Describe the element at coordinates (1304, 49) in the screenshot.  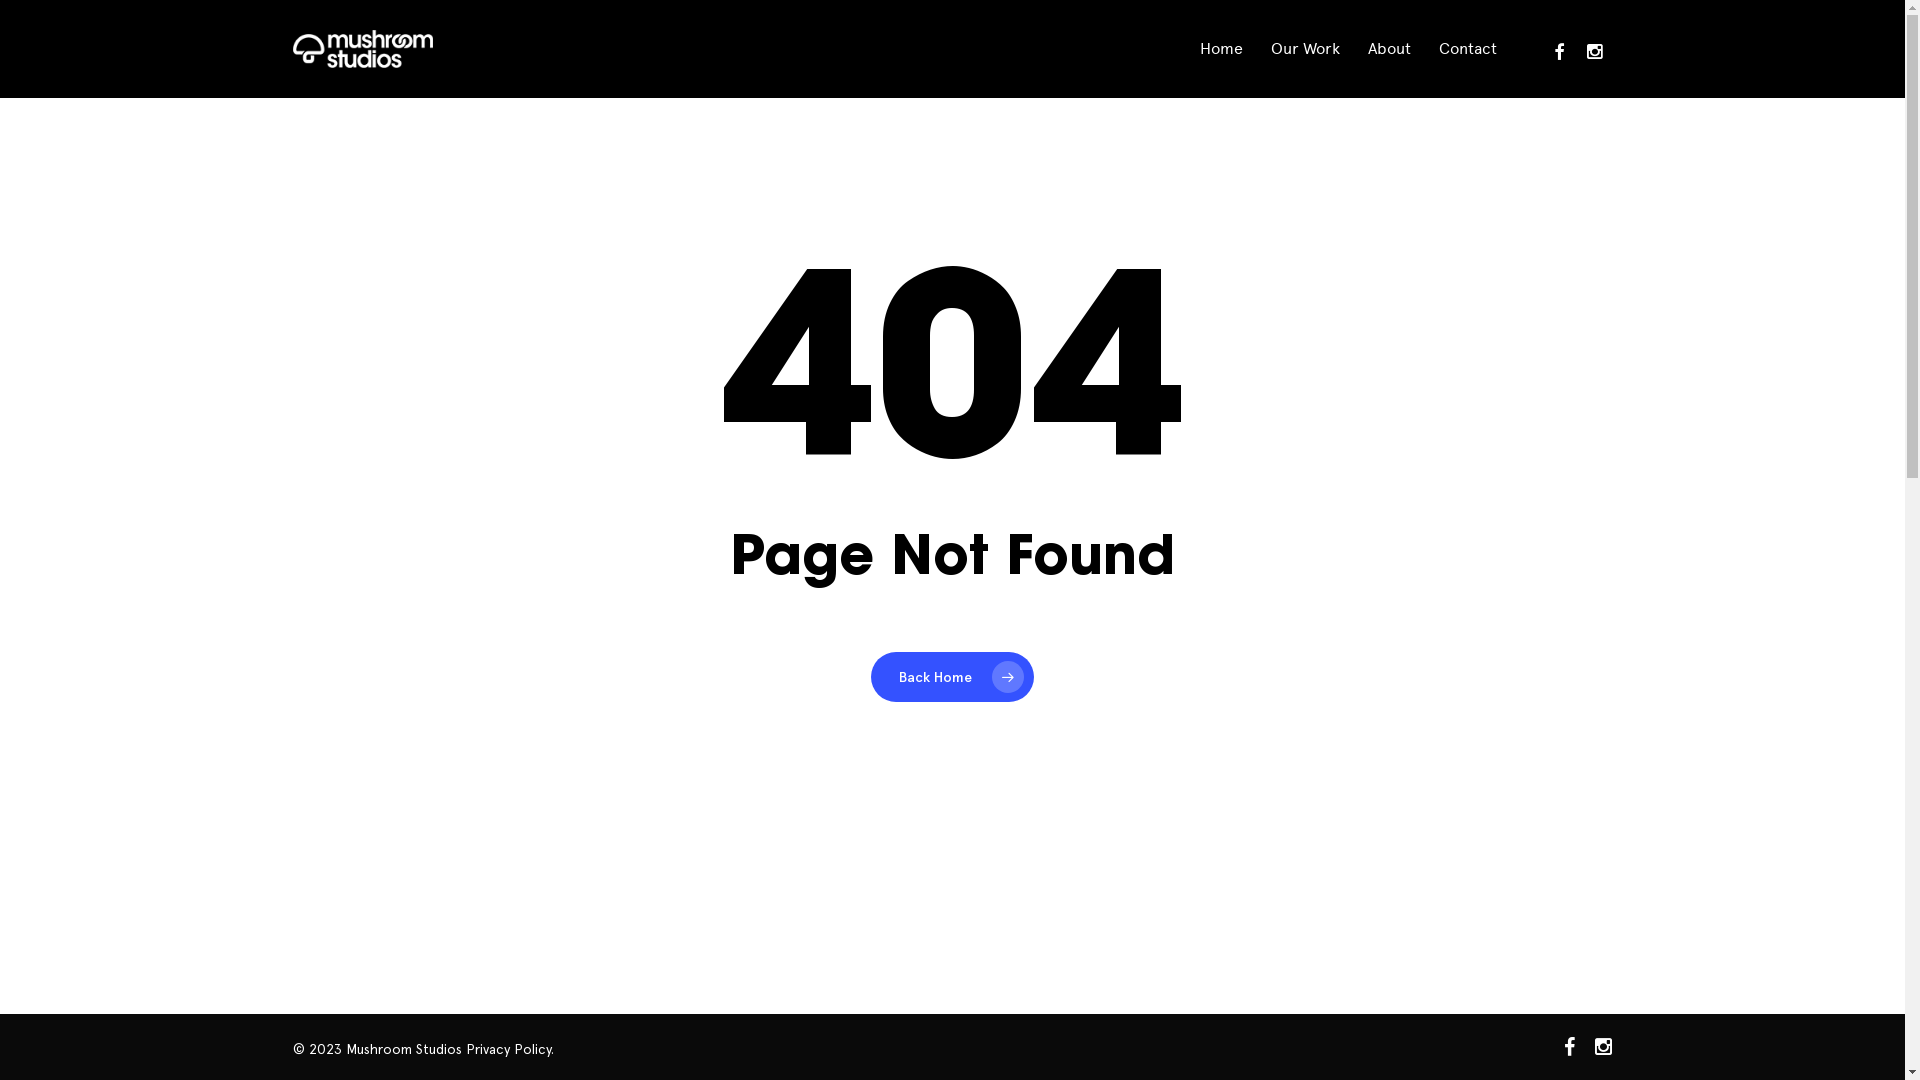
I see `Our Work` at that location.